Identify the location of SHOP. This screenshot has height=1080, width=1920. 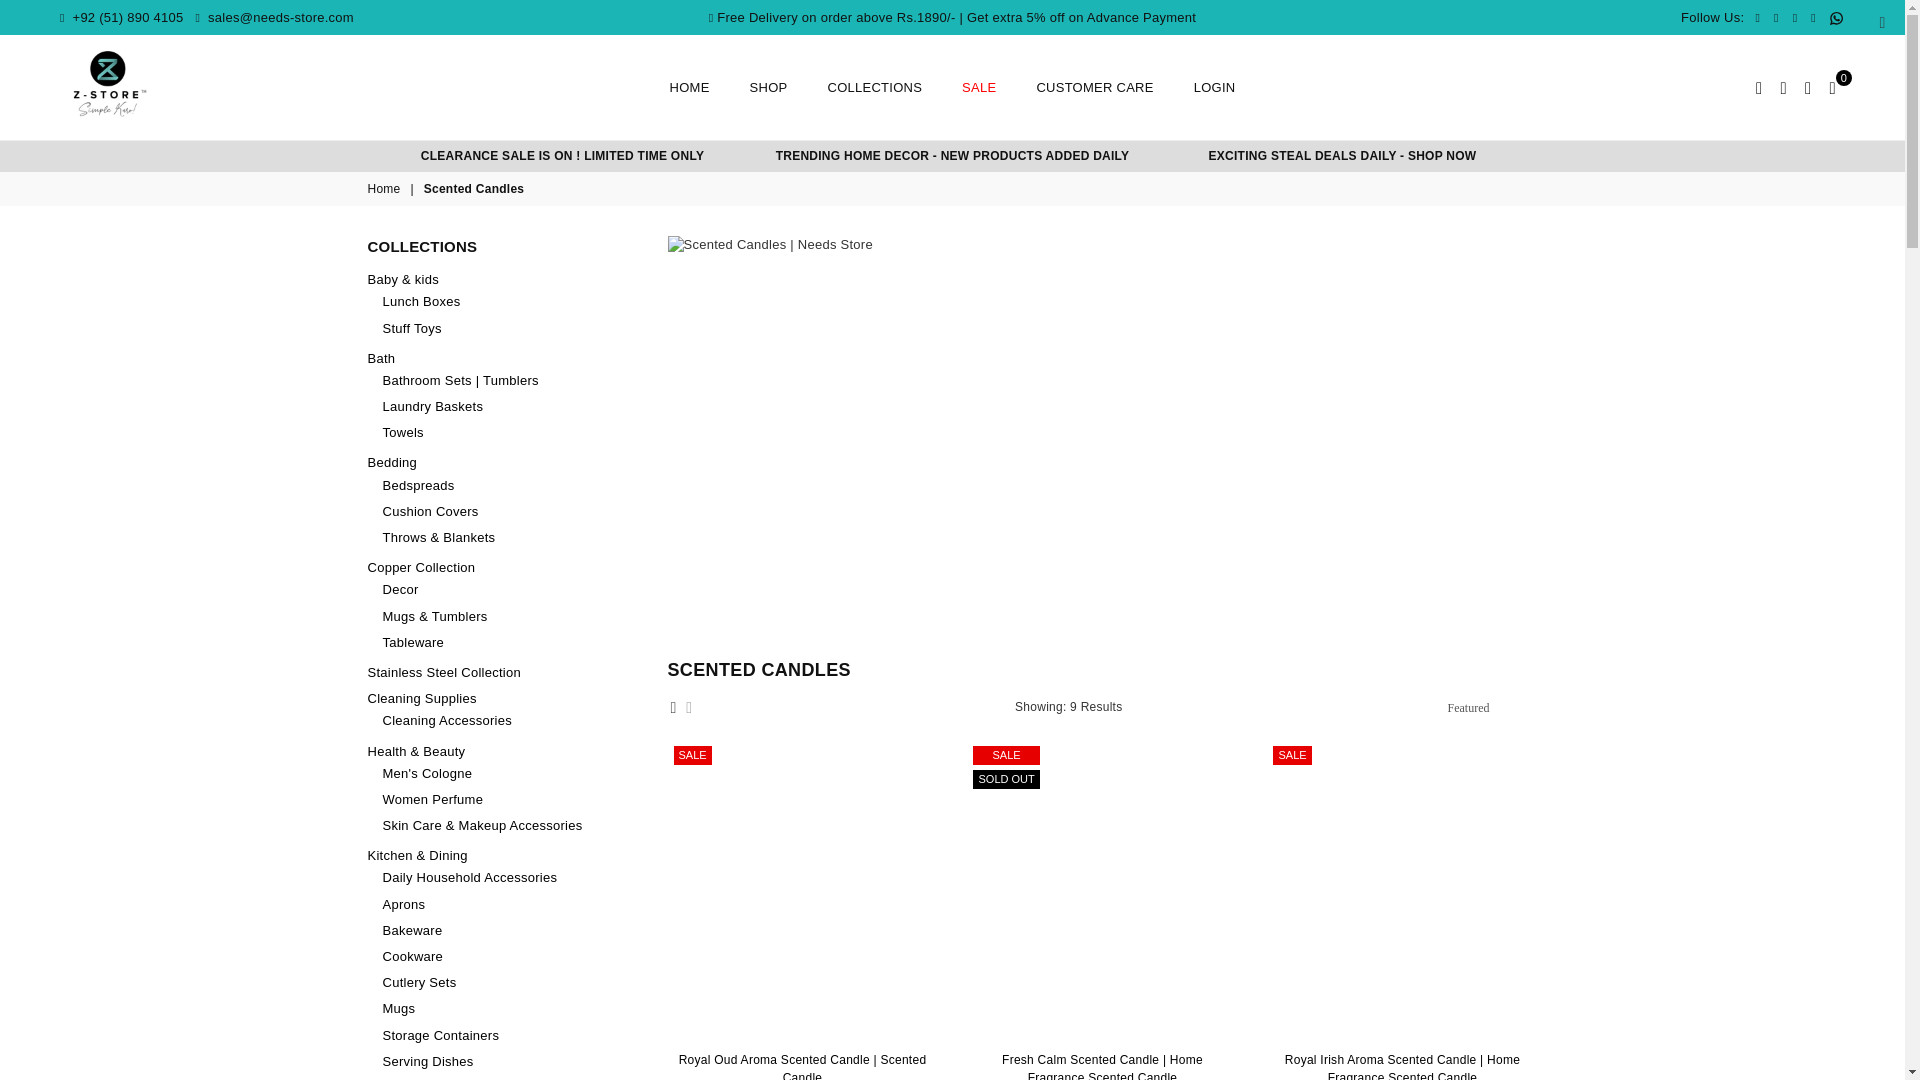
(768, 88).